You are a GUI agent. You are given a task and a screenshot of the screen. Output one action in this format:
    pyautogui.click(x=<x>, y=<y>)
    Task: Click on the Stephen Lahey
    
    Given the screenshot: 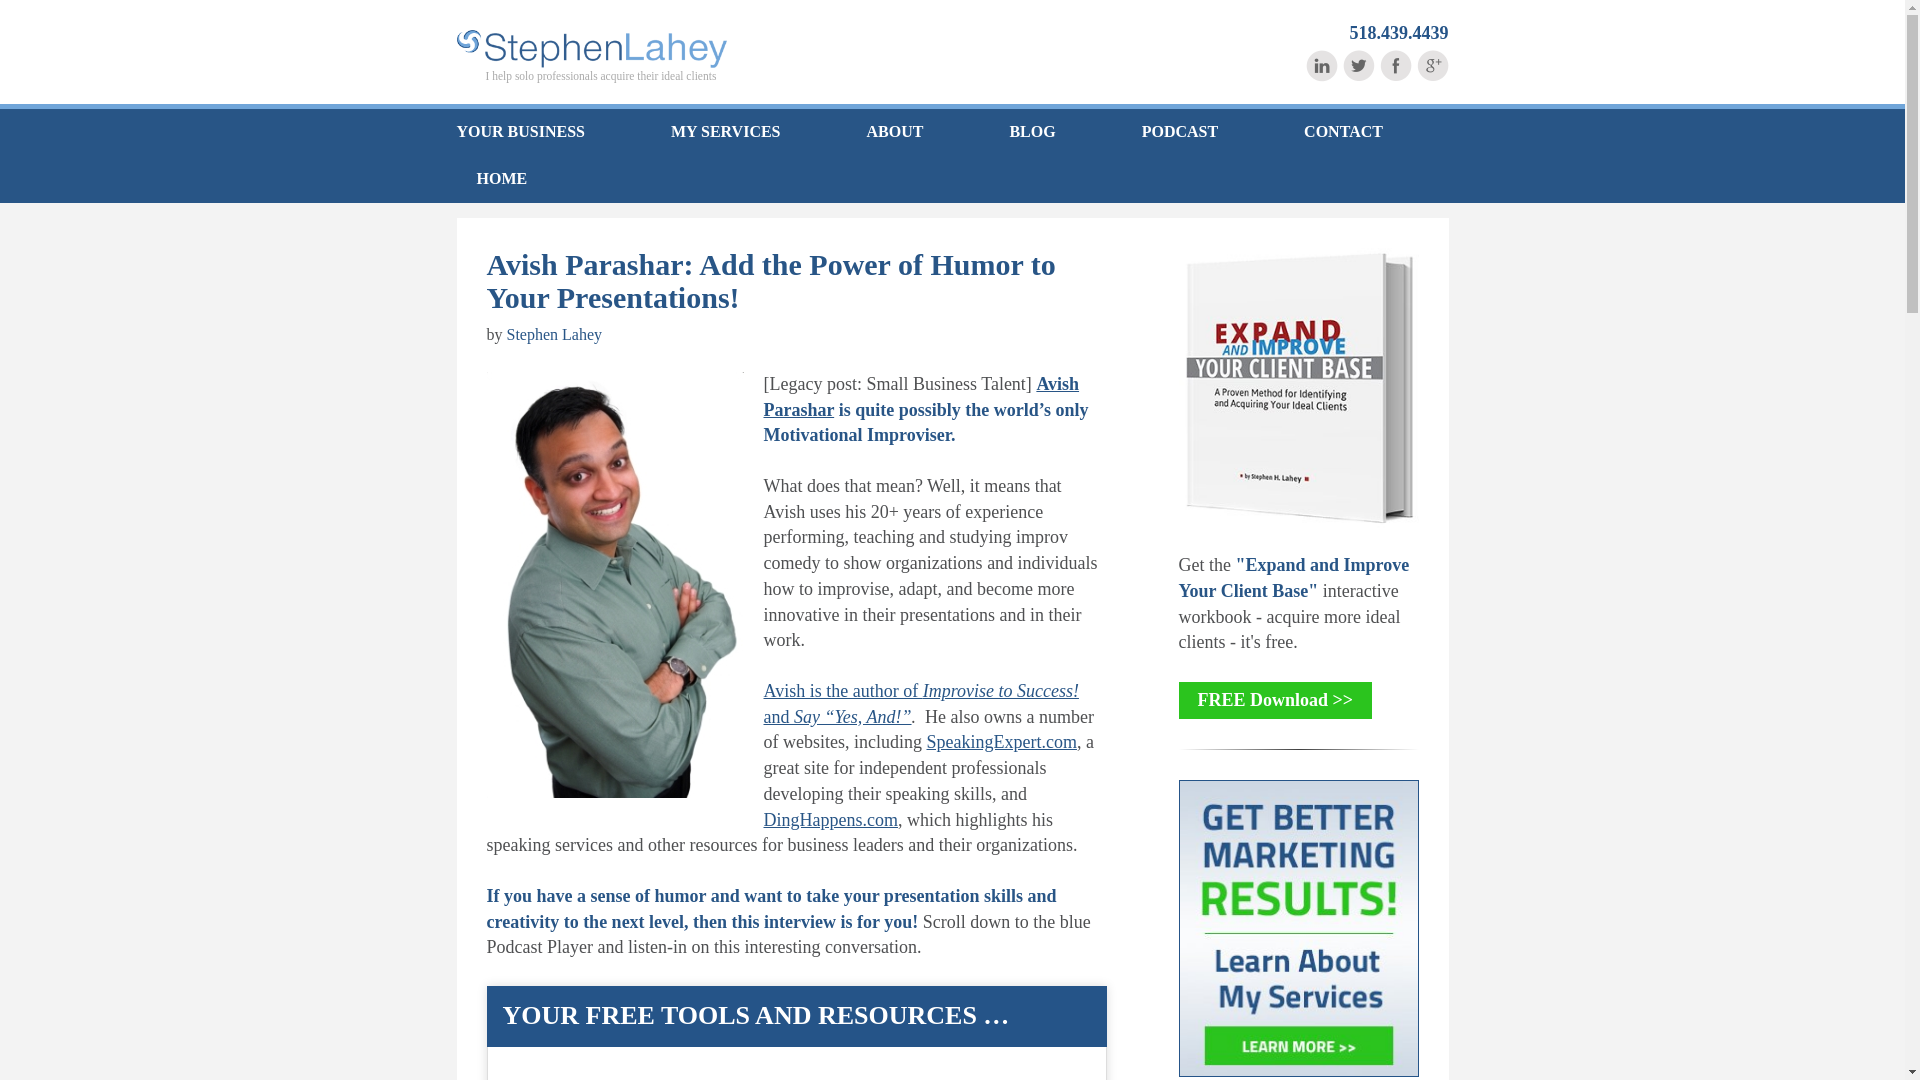 What is the action you would take?
    pyautogui.click(x=554, y=334)
    